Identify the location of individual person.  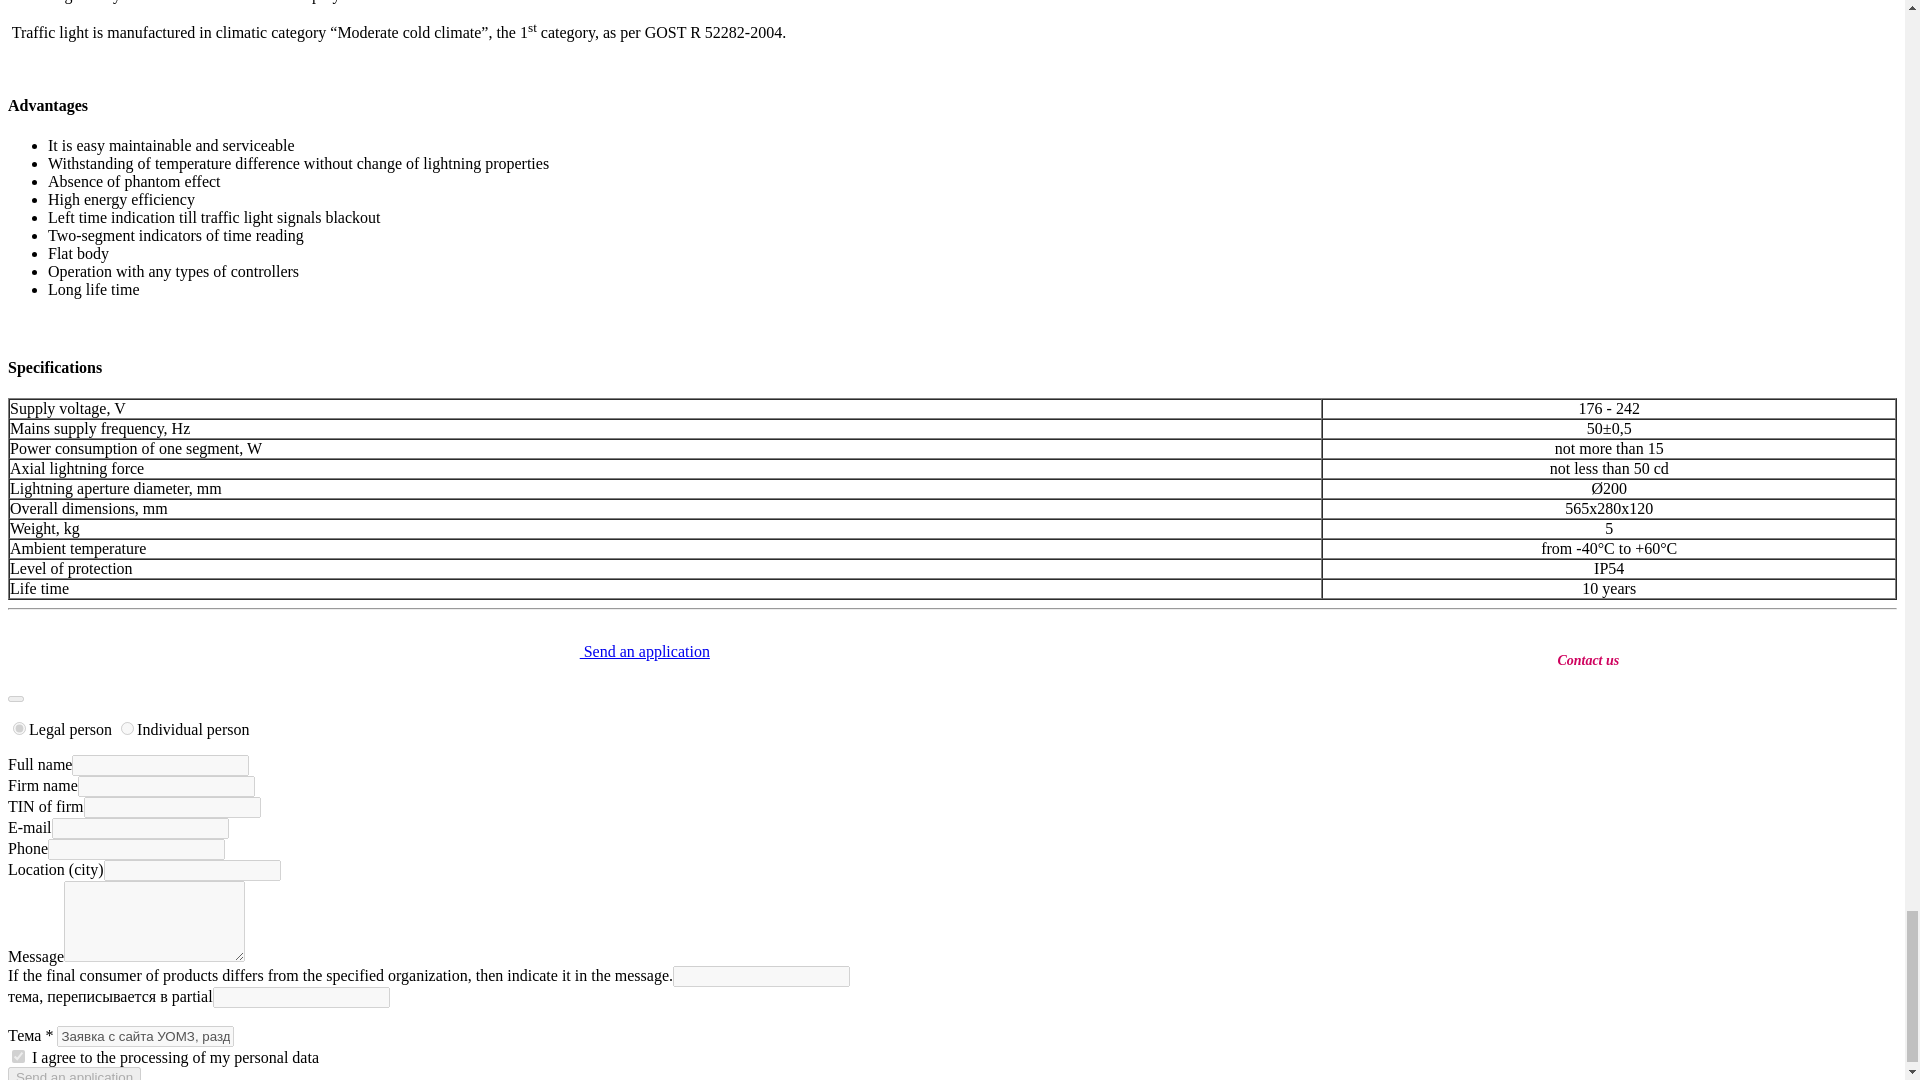
(127, 728).